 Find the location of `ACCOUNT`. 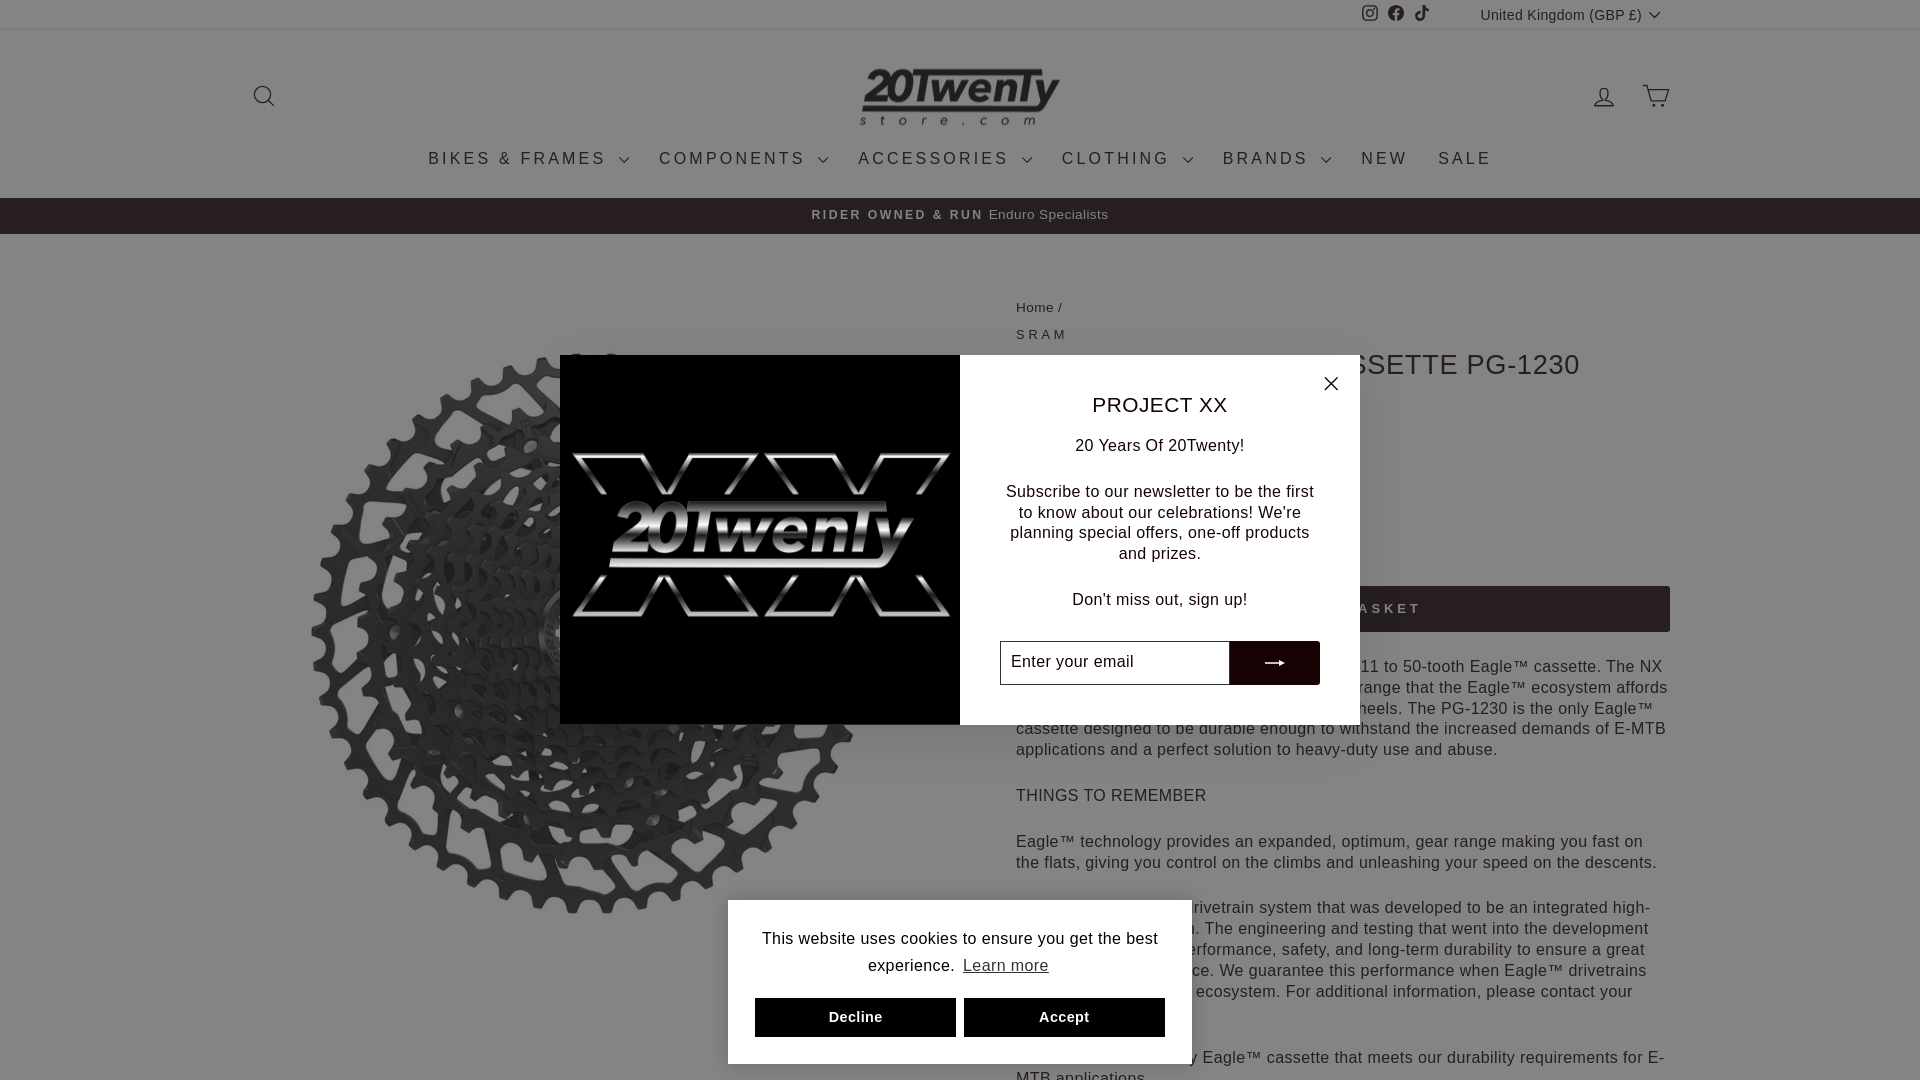

ACCOUNT is located at coordinates (1604, 97).